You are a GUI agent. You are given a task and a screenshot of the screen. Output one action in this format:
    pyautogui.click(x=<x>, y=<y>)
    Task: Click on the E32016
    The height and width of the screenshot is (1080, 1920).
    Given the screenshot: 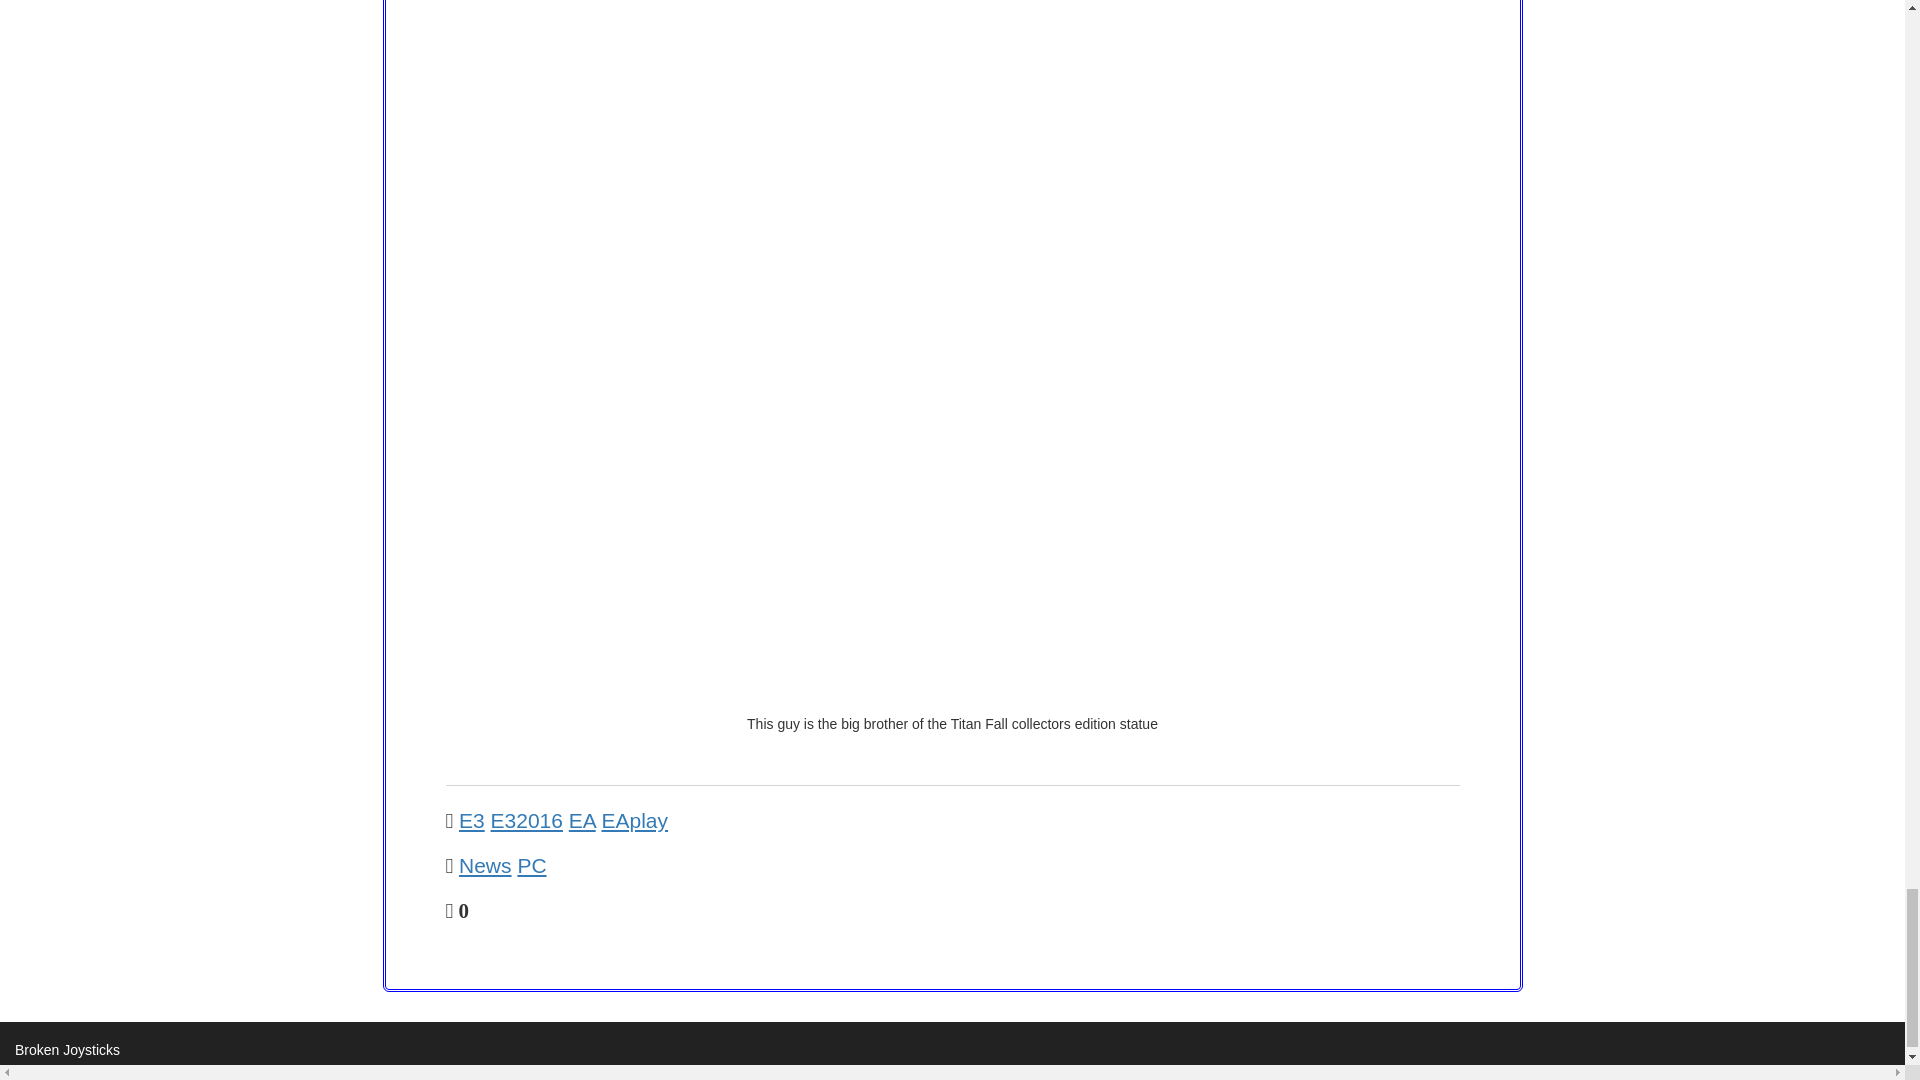 What is the action you would take?
    pyautogui.click(x=526, y=820)
    